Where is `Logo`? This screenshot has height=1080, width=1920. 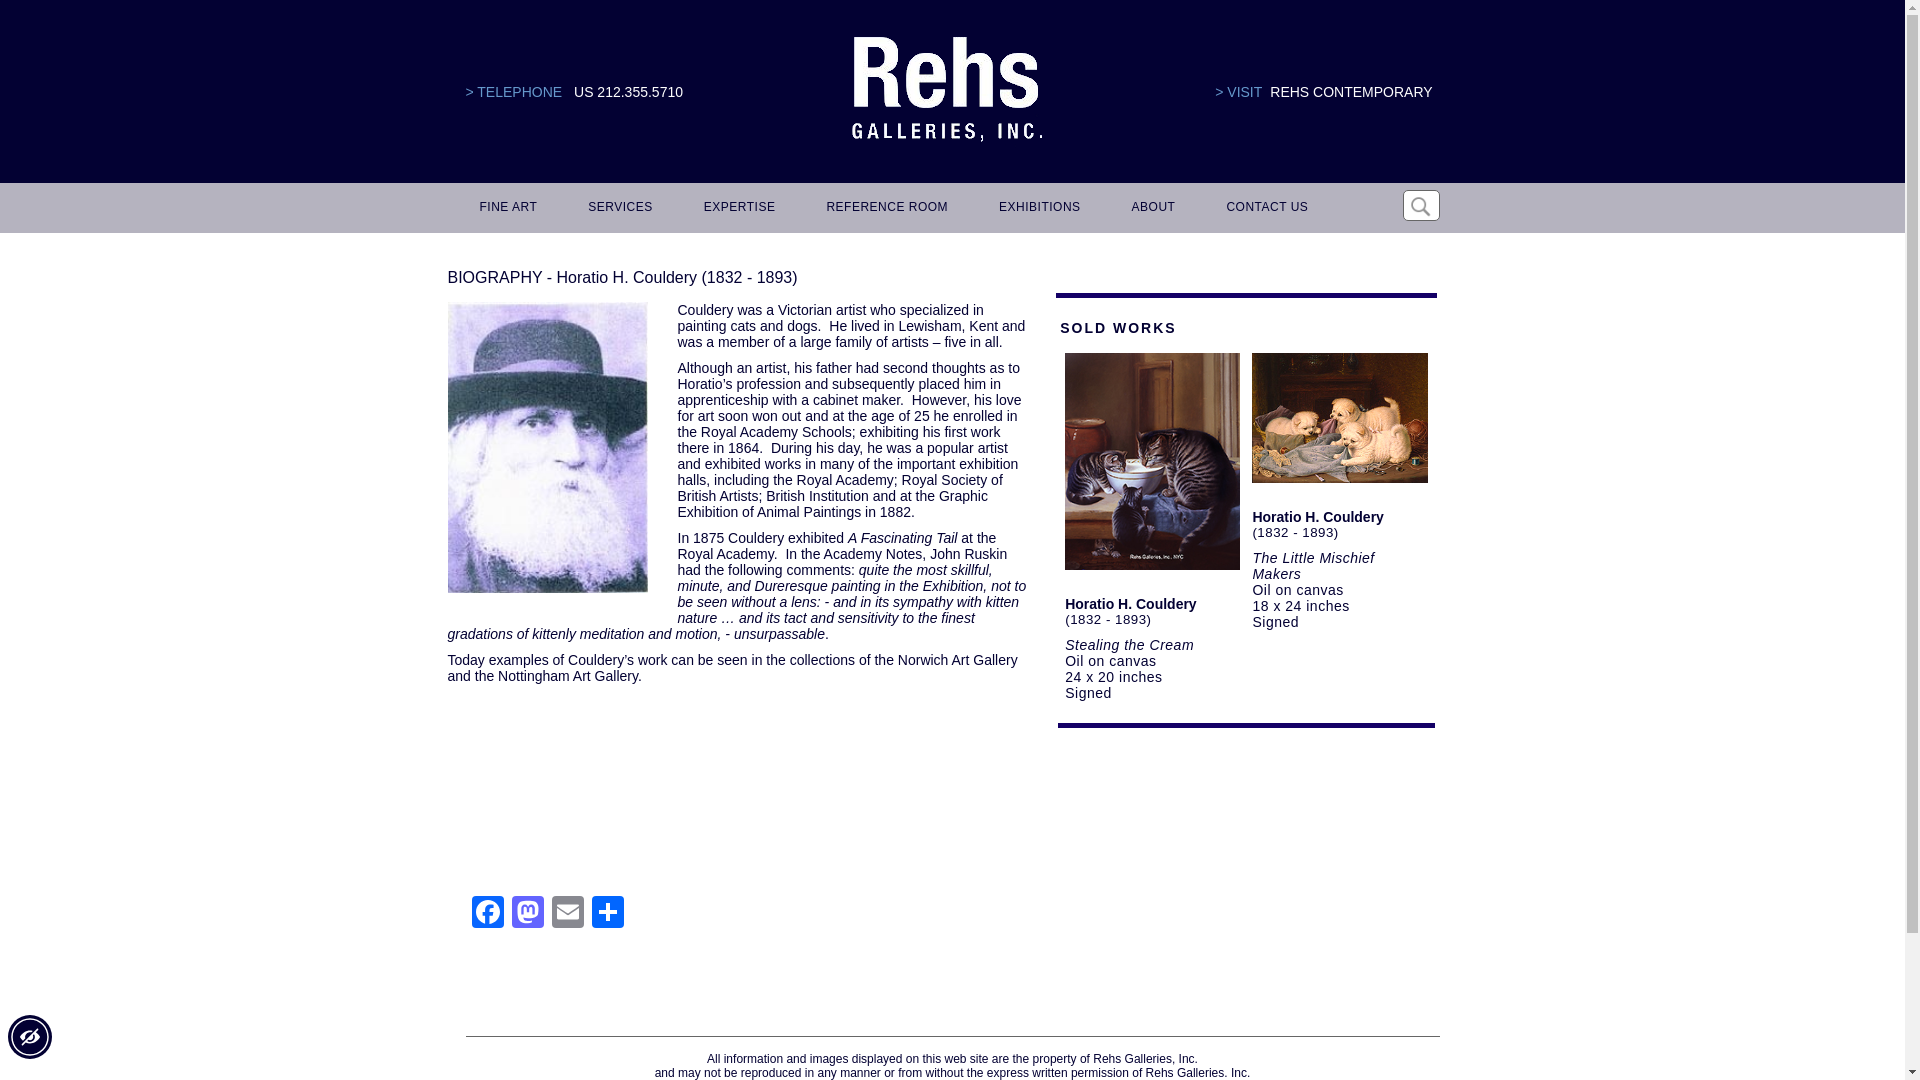
Logo is located at coordinates (946, 90).